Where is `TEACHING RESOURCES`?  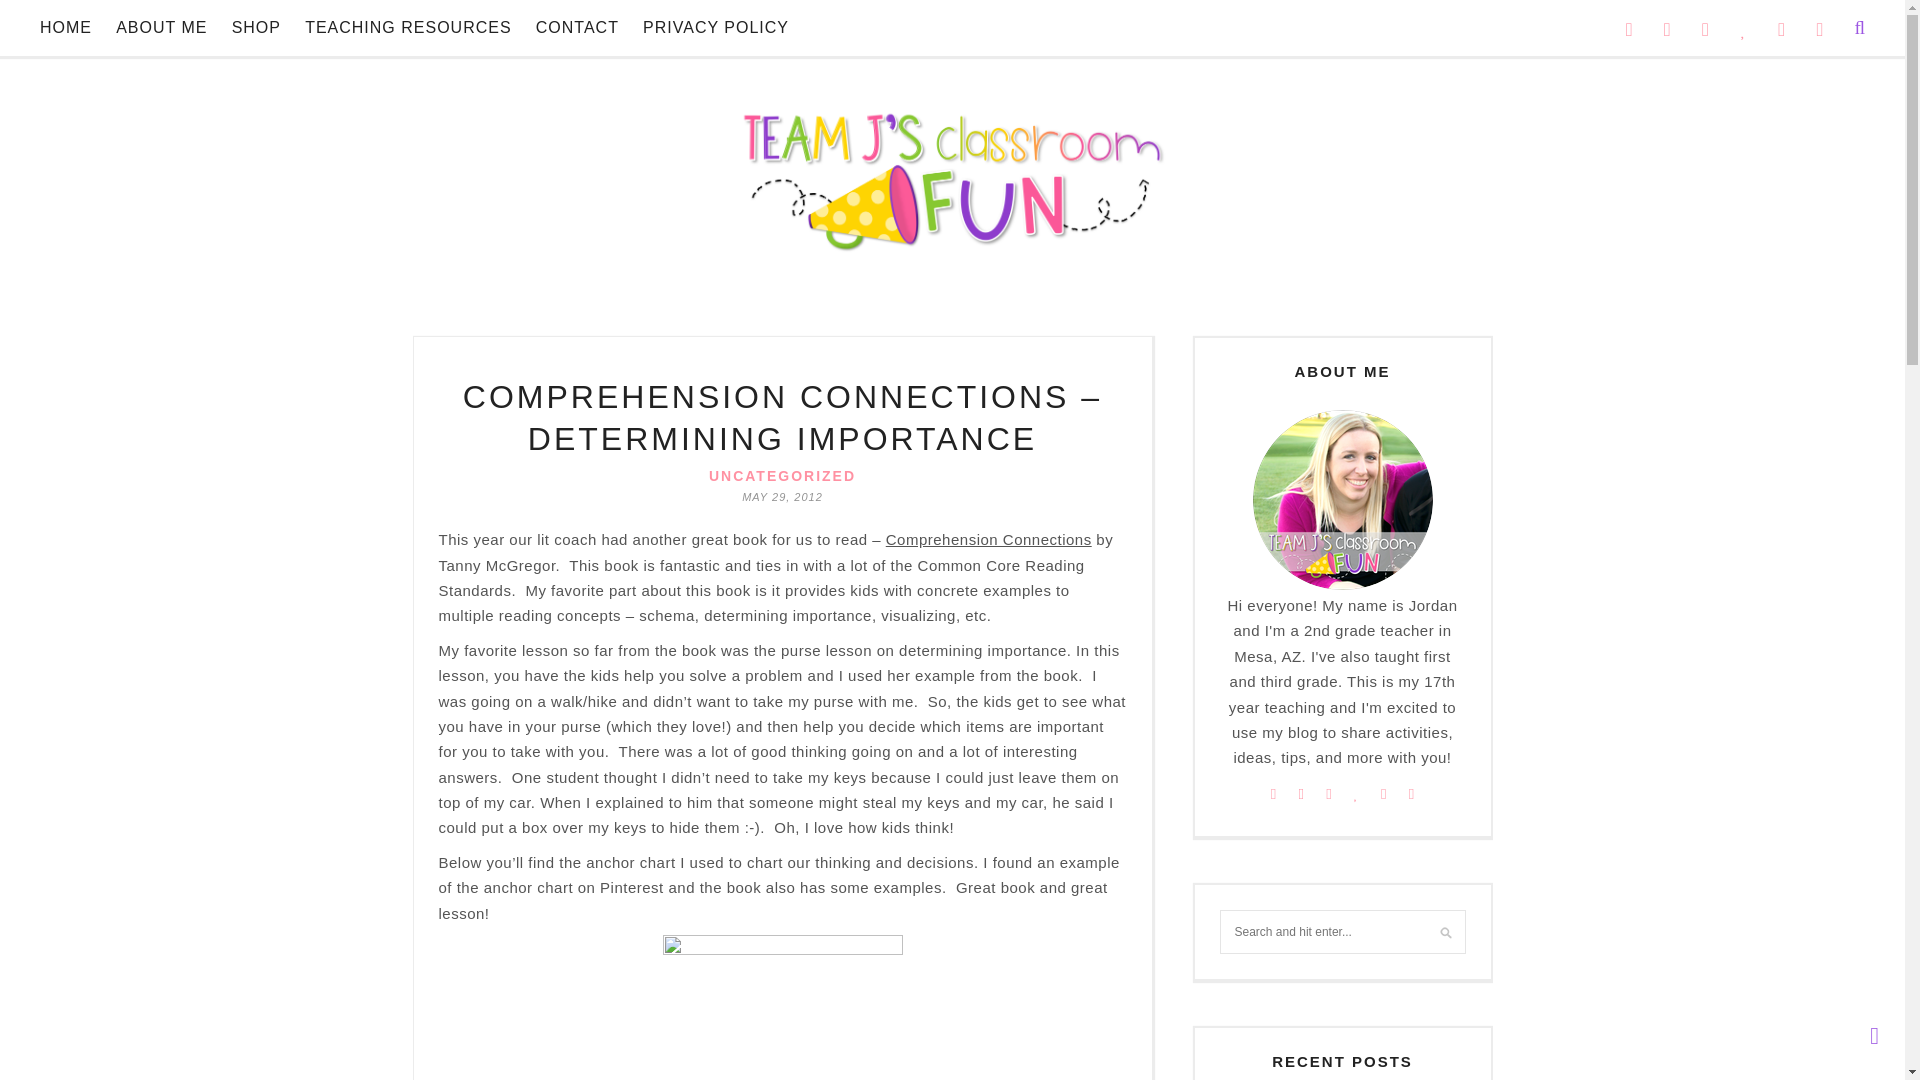
TEACHING RESOURCES is located at coordinates (408, 28).